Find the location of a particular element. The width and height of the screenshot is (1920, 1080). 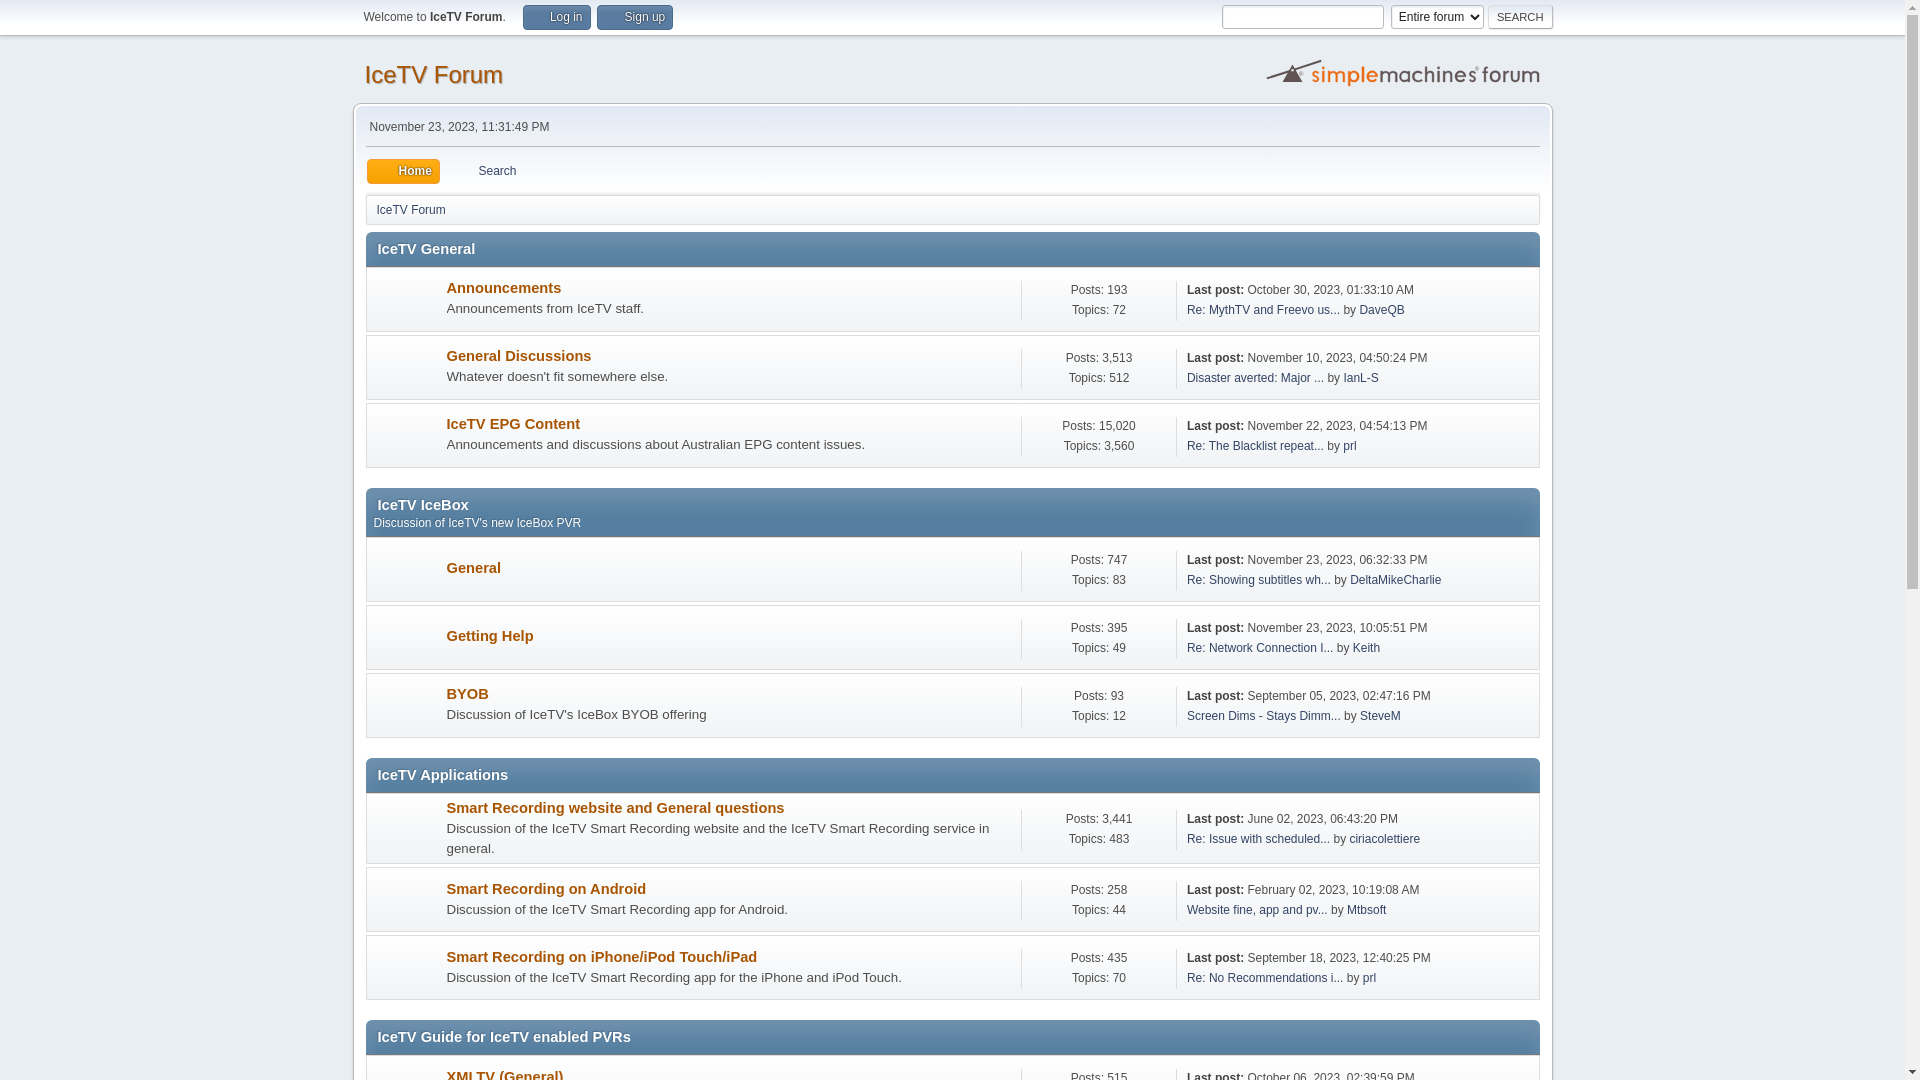

SteveM is located at coordinates (1380, 716).